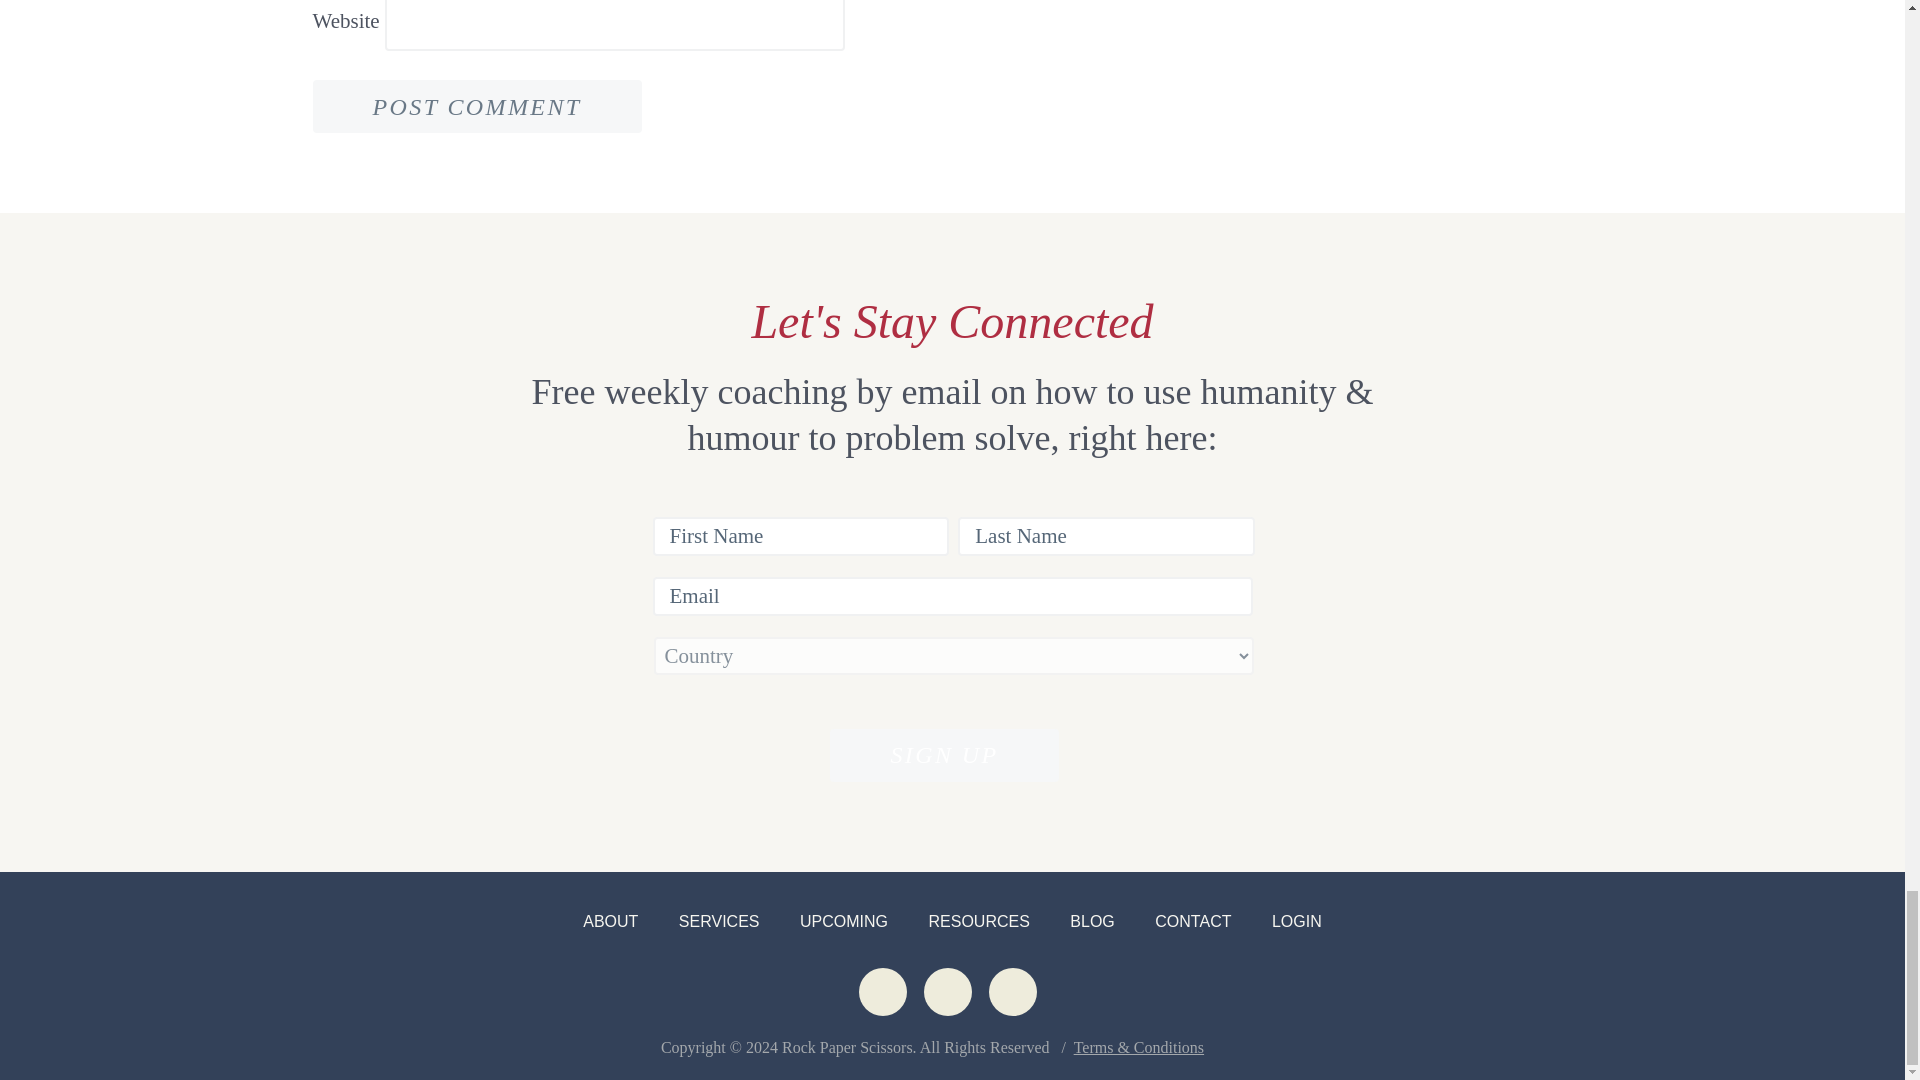  What do you see at coordinates (476, 106) in the screenshot?
I see `Post Comment` at bounding box center [476, 106].